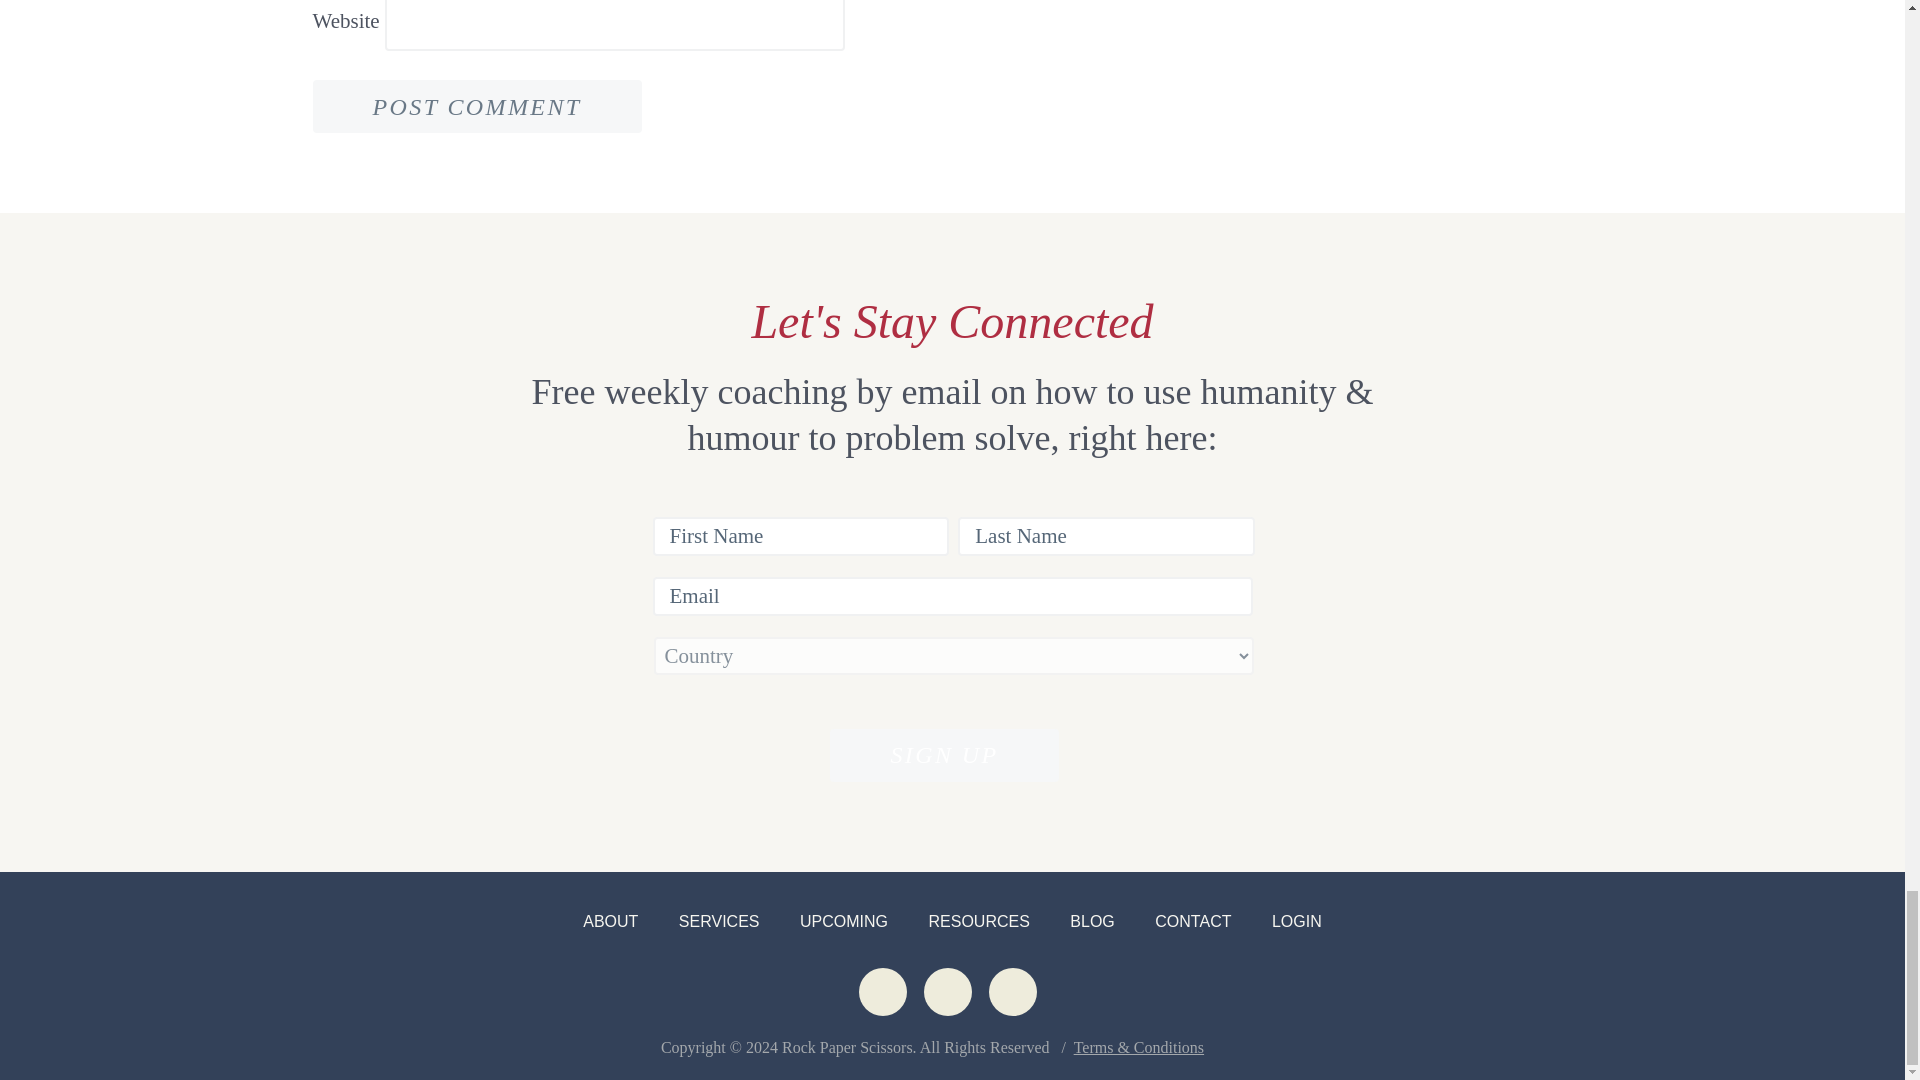  What do you see at coordinates (476, 106) in the screenshot?
I see `Post Comment` at bounding box center [476, 106].